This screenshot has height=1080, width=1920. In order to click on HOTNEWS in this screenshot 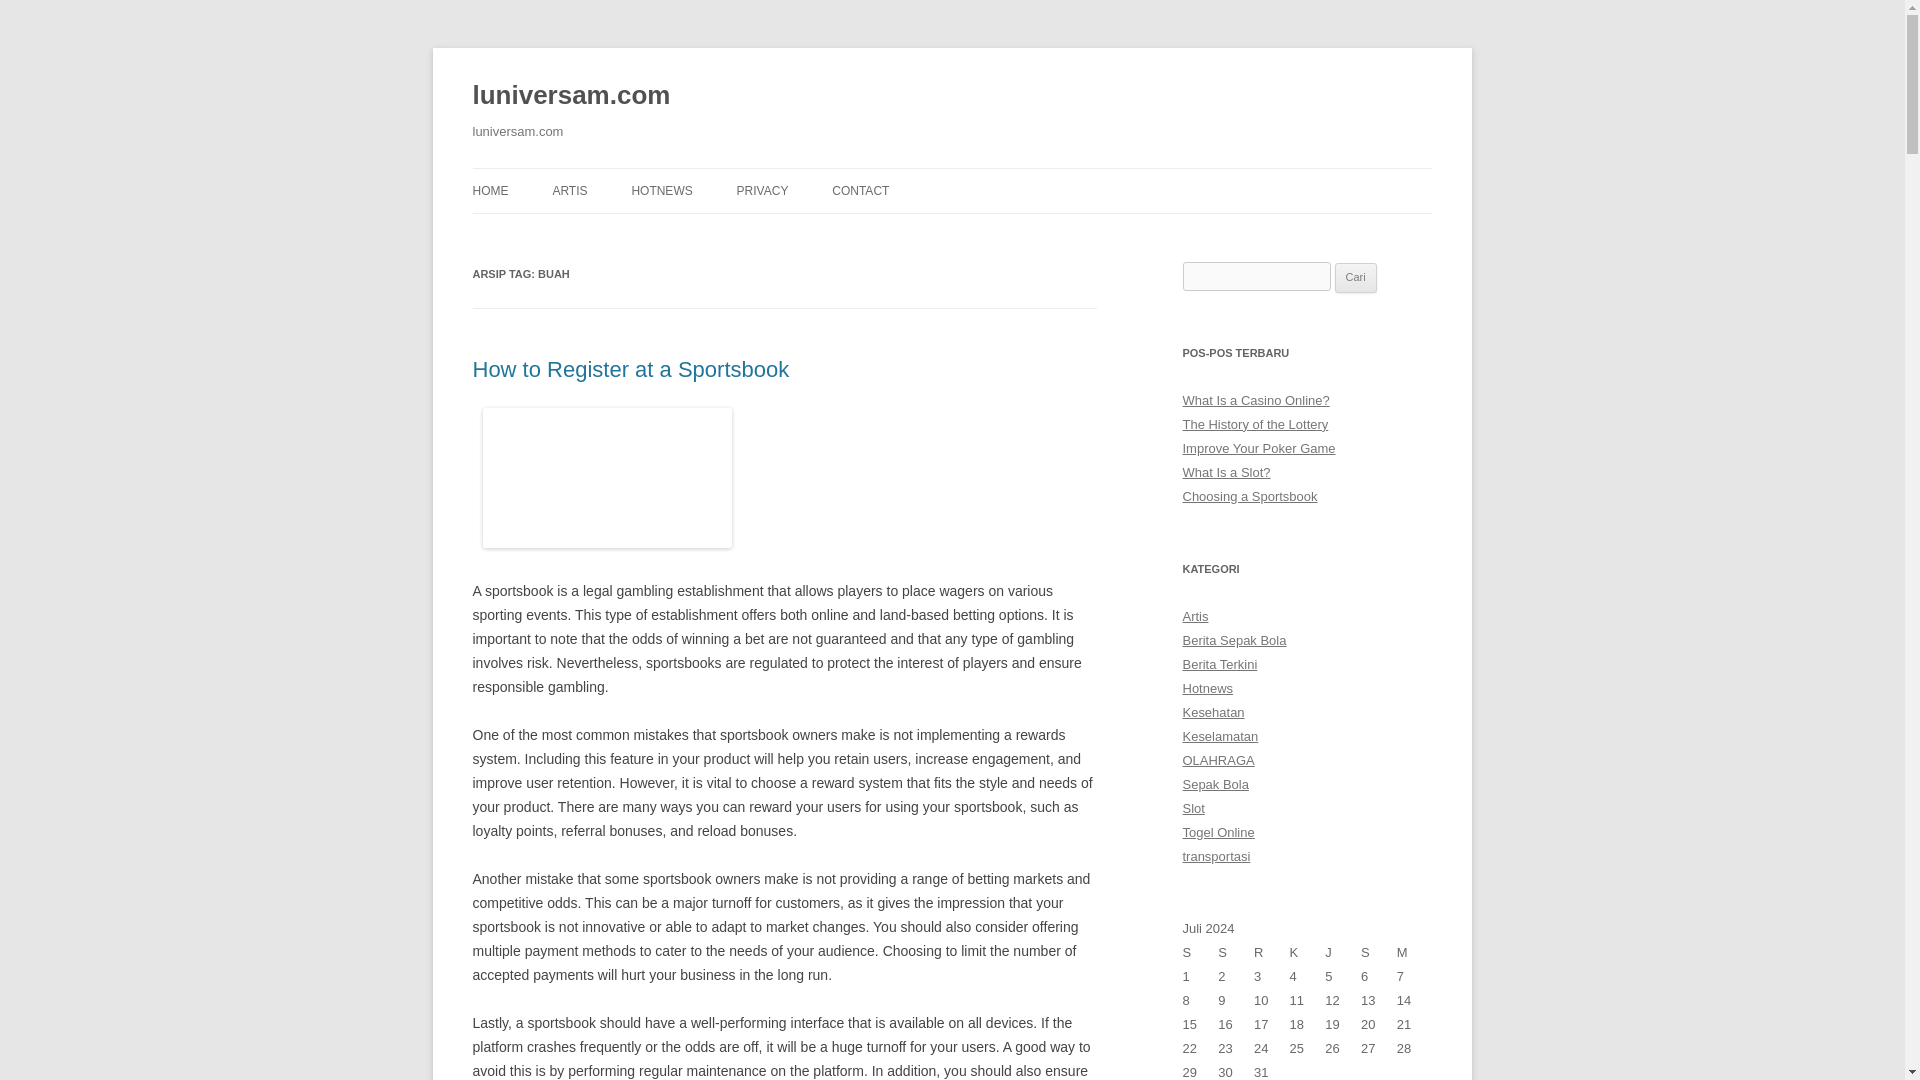, I will do `click(661, 190)`.